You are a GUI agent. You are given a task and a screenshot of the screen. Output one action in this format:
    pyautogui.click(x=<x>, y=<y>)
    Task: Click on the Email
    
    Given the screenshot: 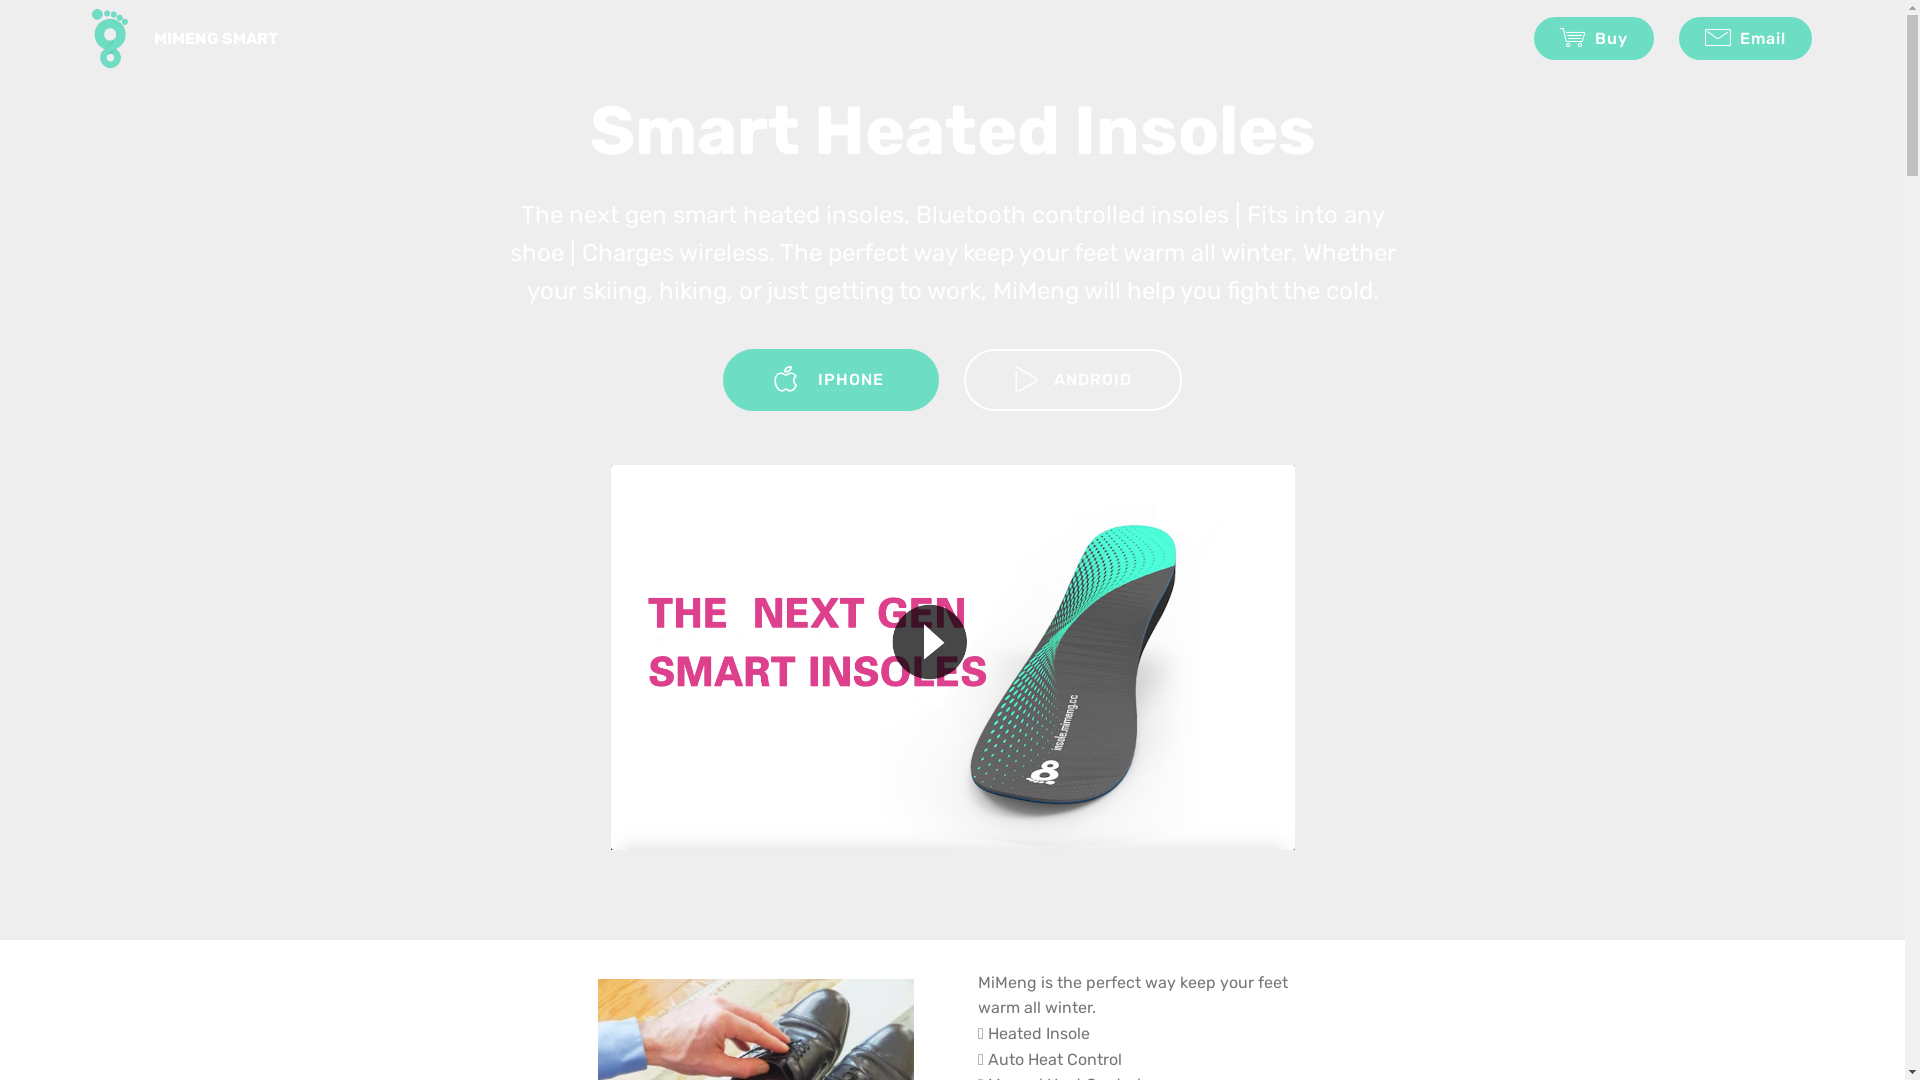 What is the action you would take?
    pyautogui.click(x=1746, y=38)
    